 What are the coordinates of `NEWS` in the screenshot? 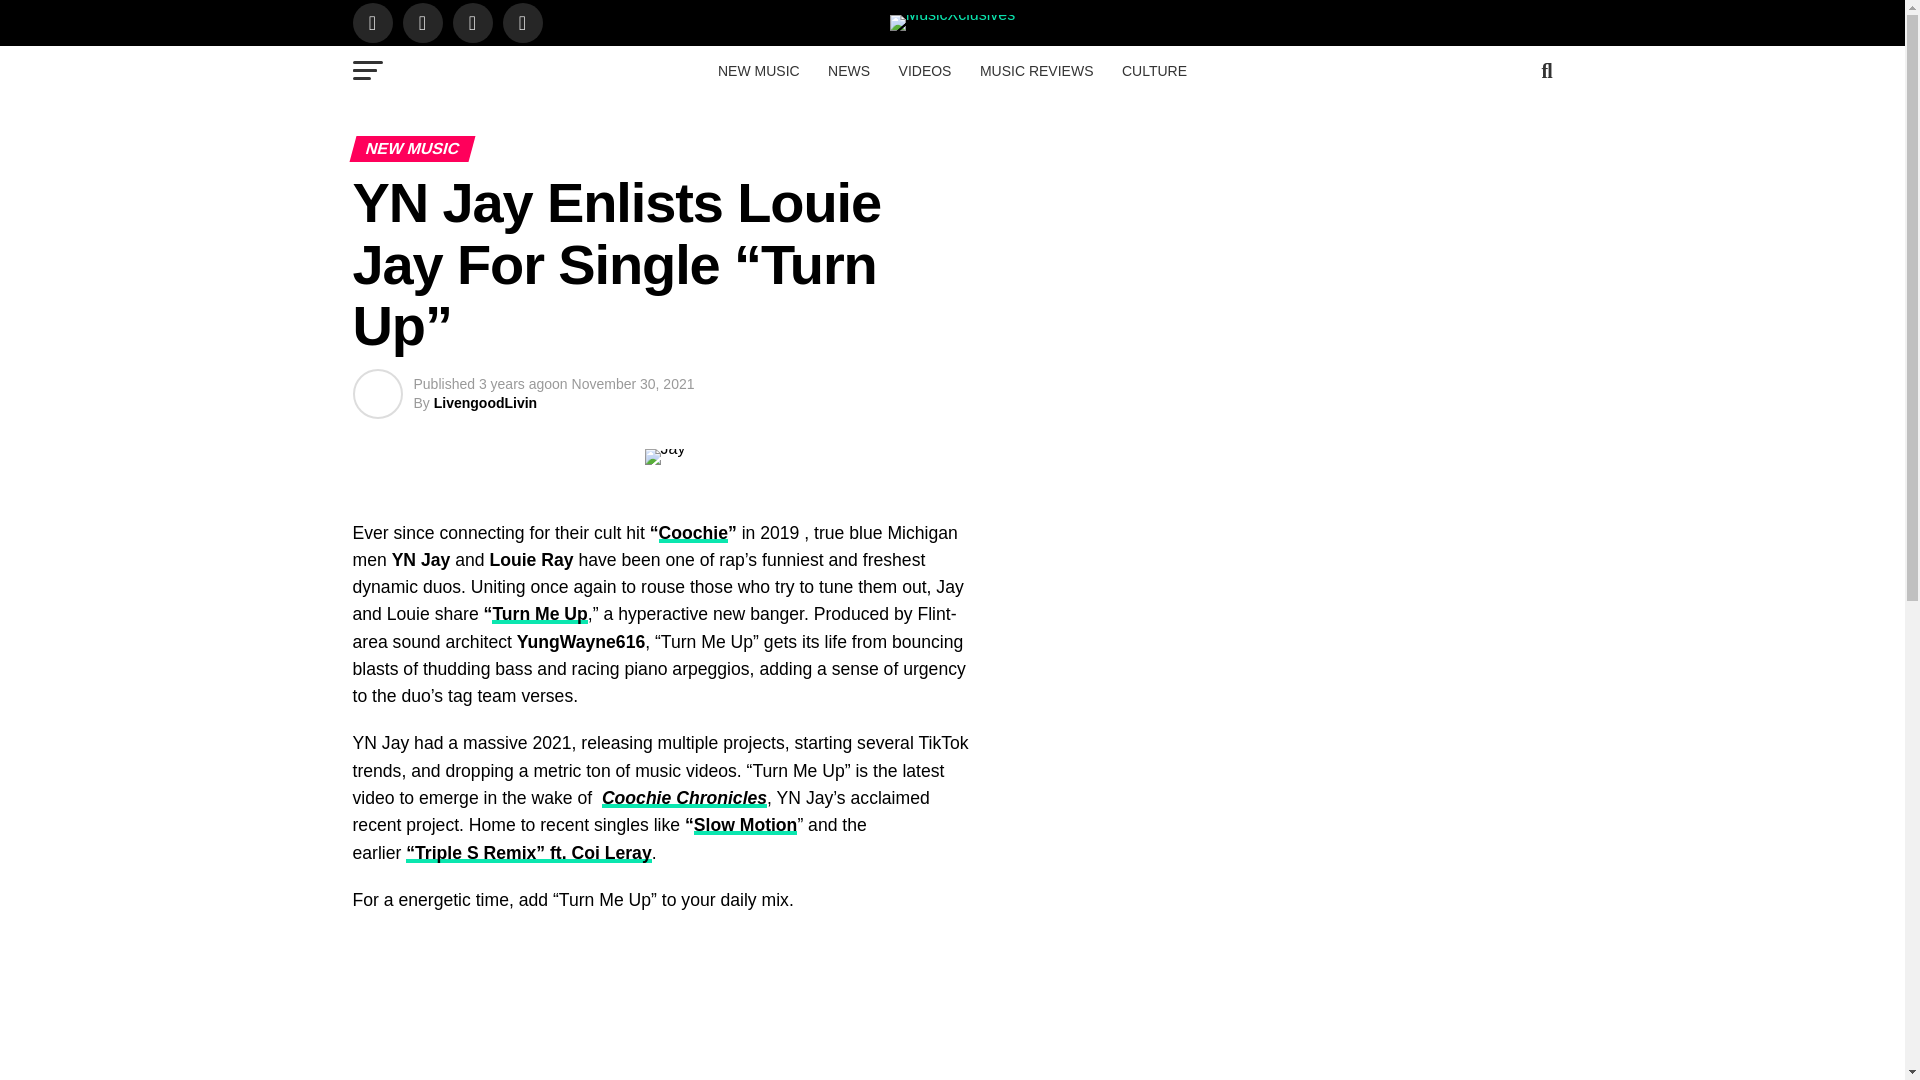 It's located at (848, 71).